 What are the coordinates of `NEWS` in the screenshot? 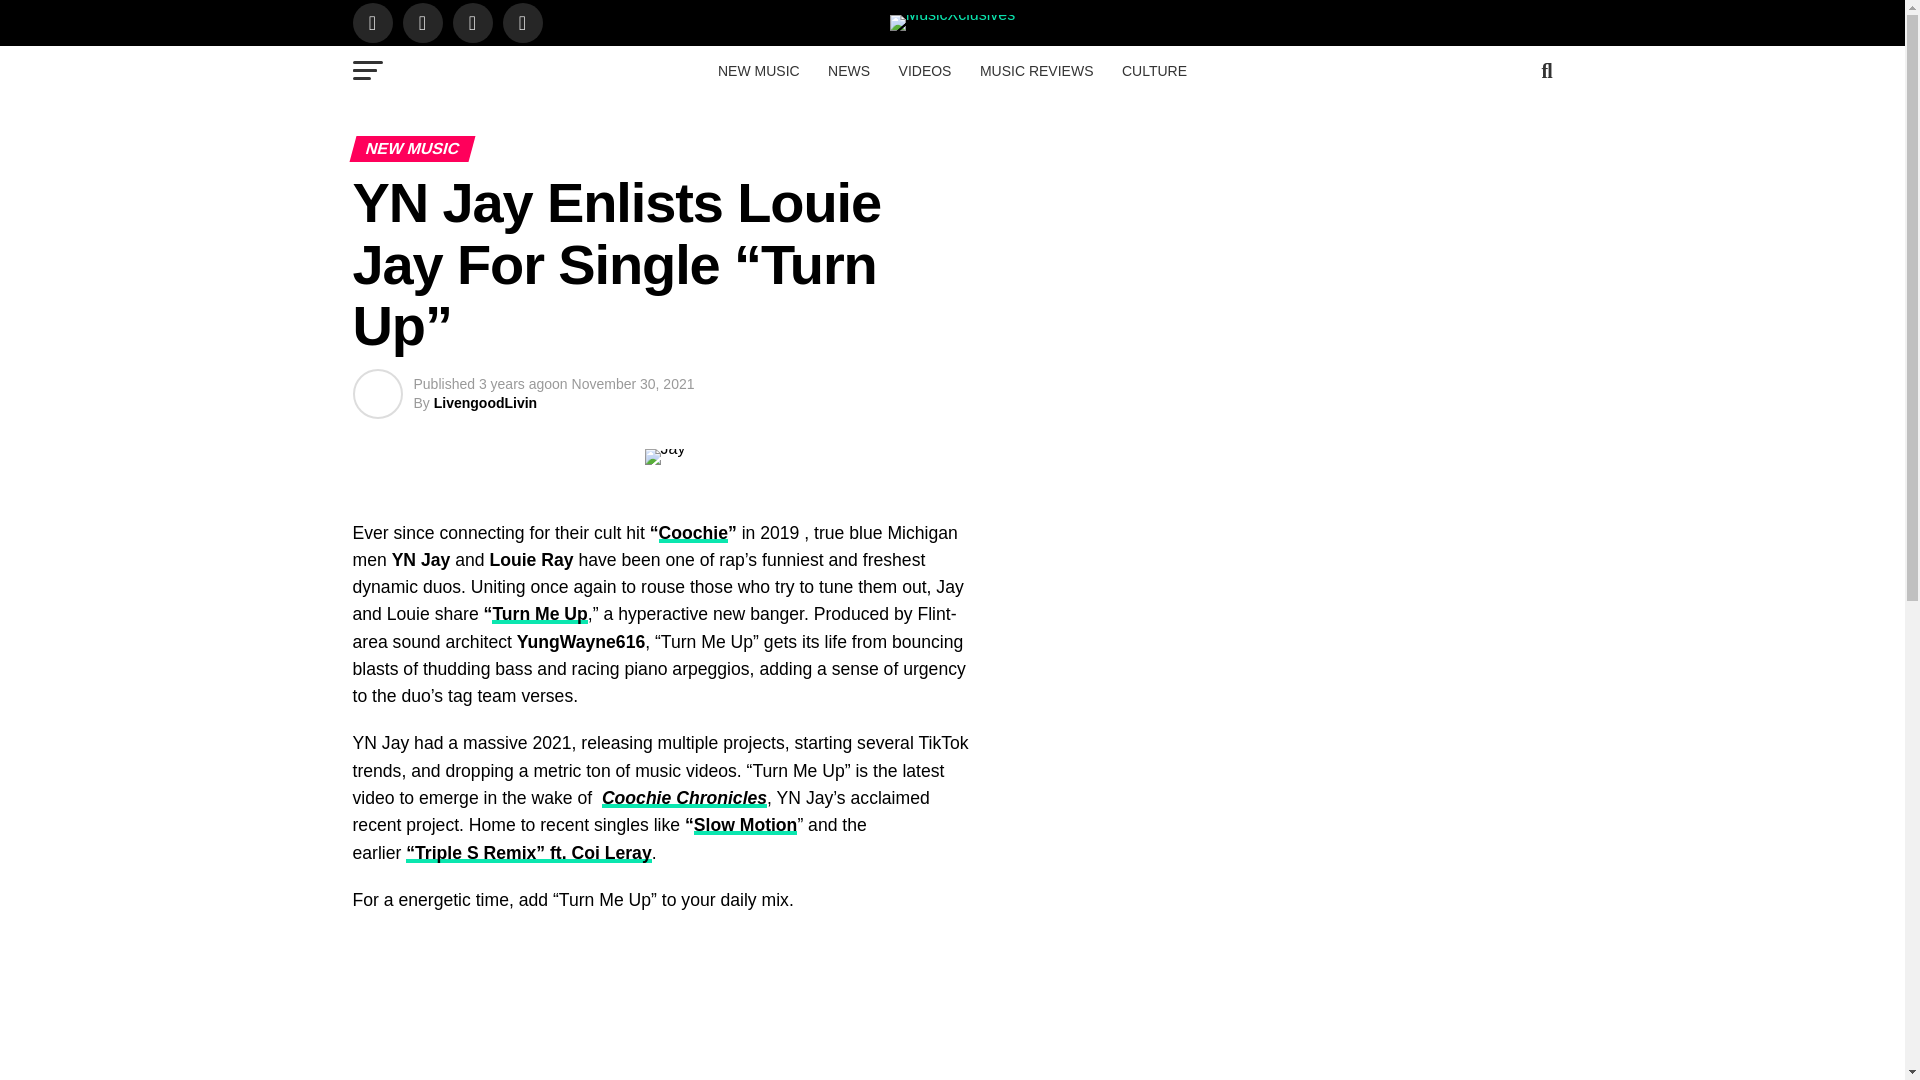 It's located at (848, 71).